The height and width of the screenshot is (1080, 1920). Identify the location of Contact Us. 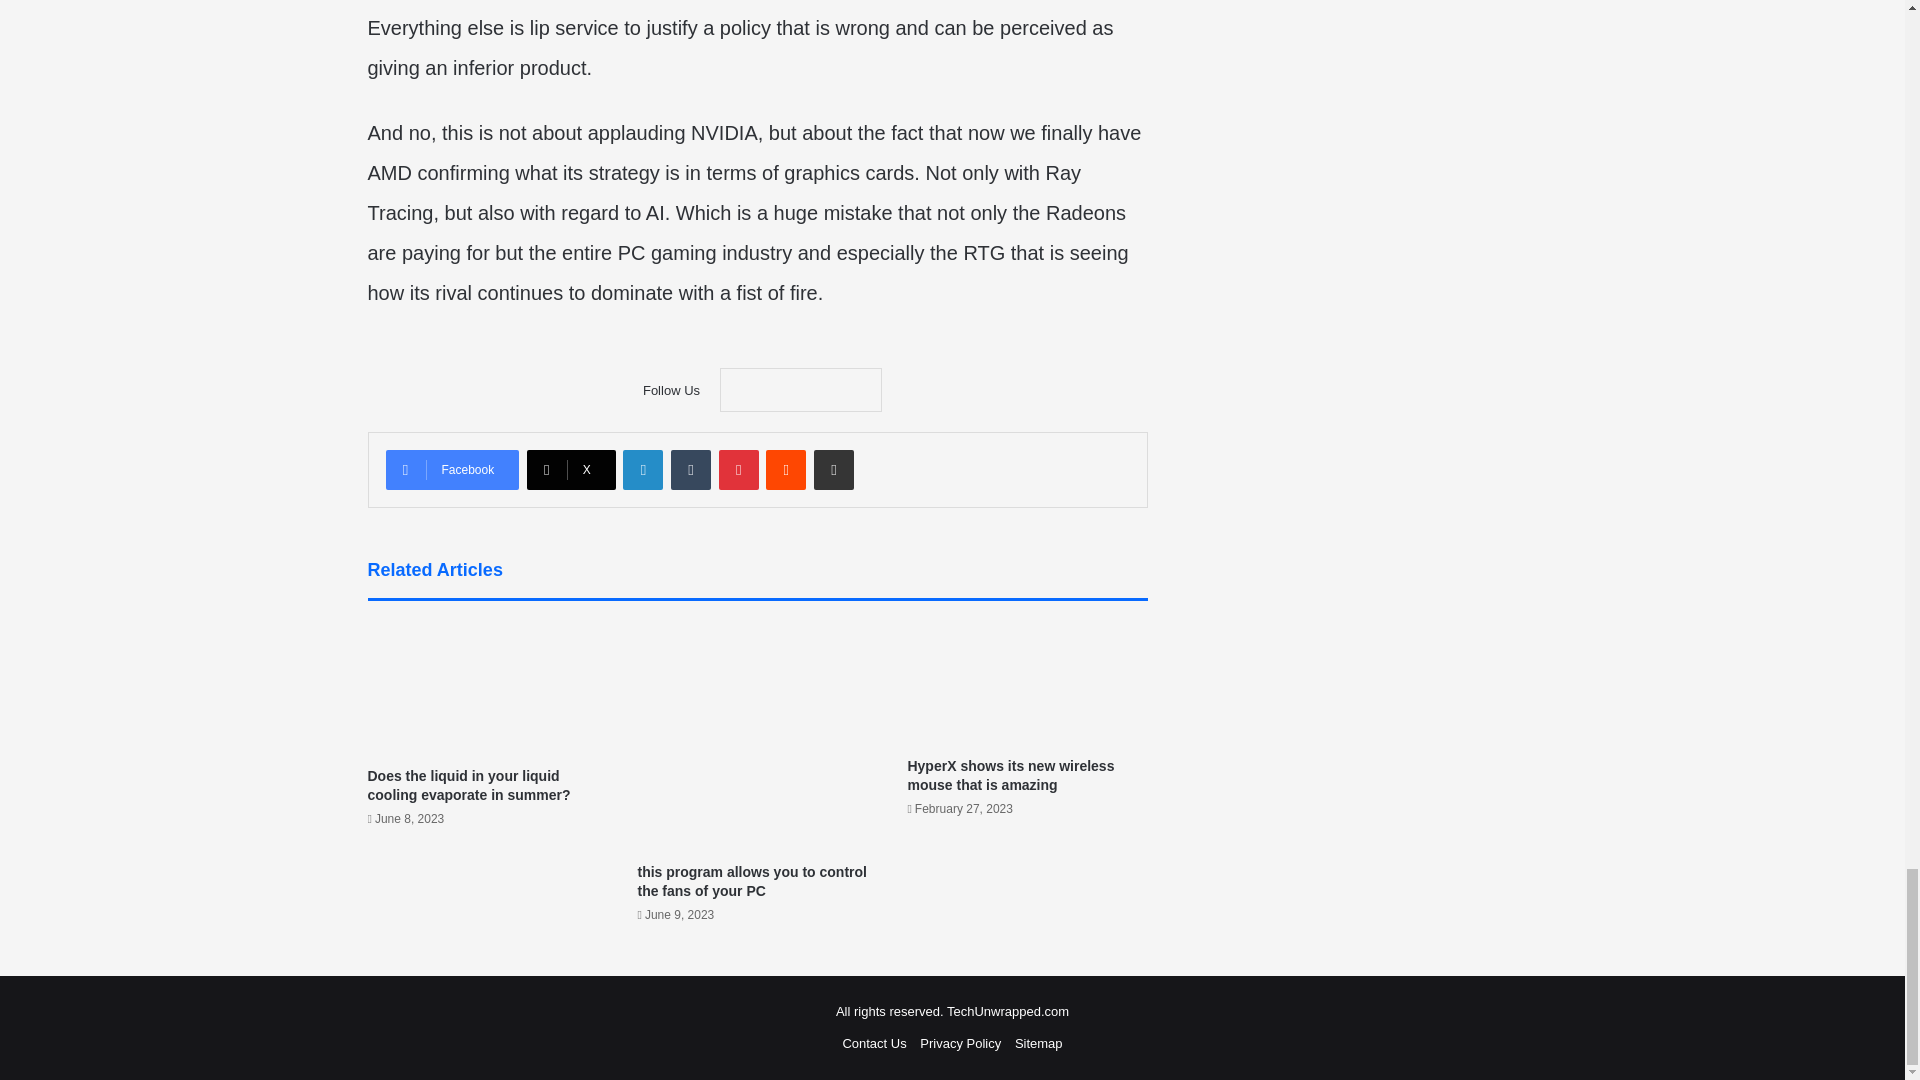
(874, 1042).